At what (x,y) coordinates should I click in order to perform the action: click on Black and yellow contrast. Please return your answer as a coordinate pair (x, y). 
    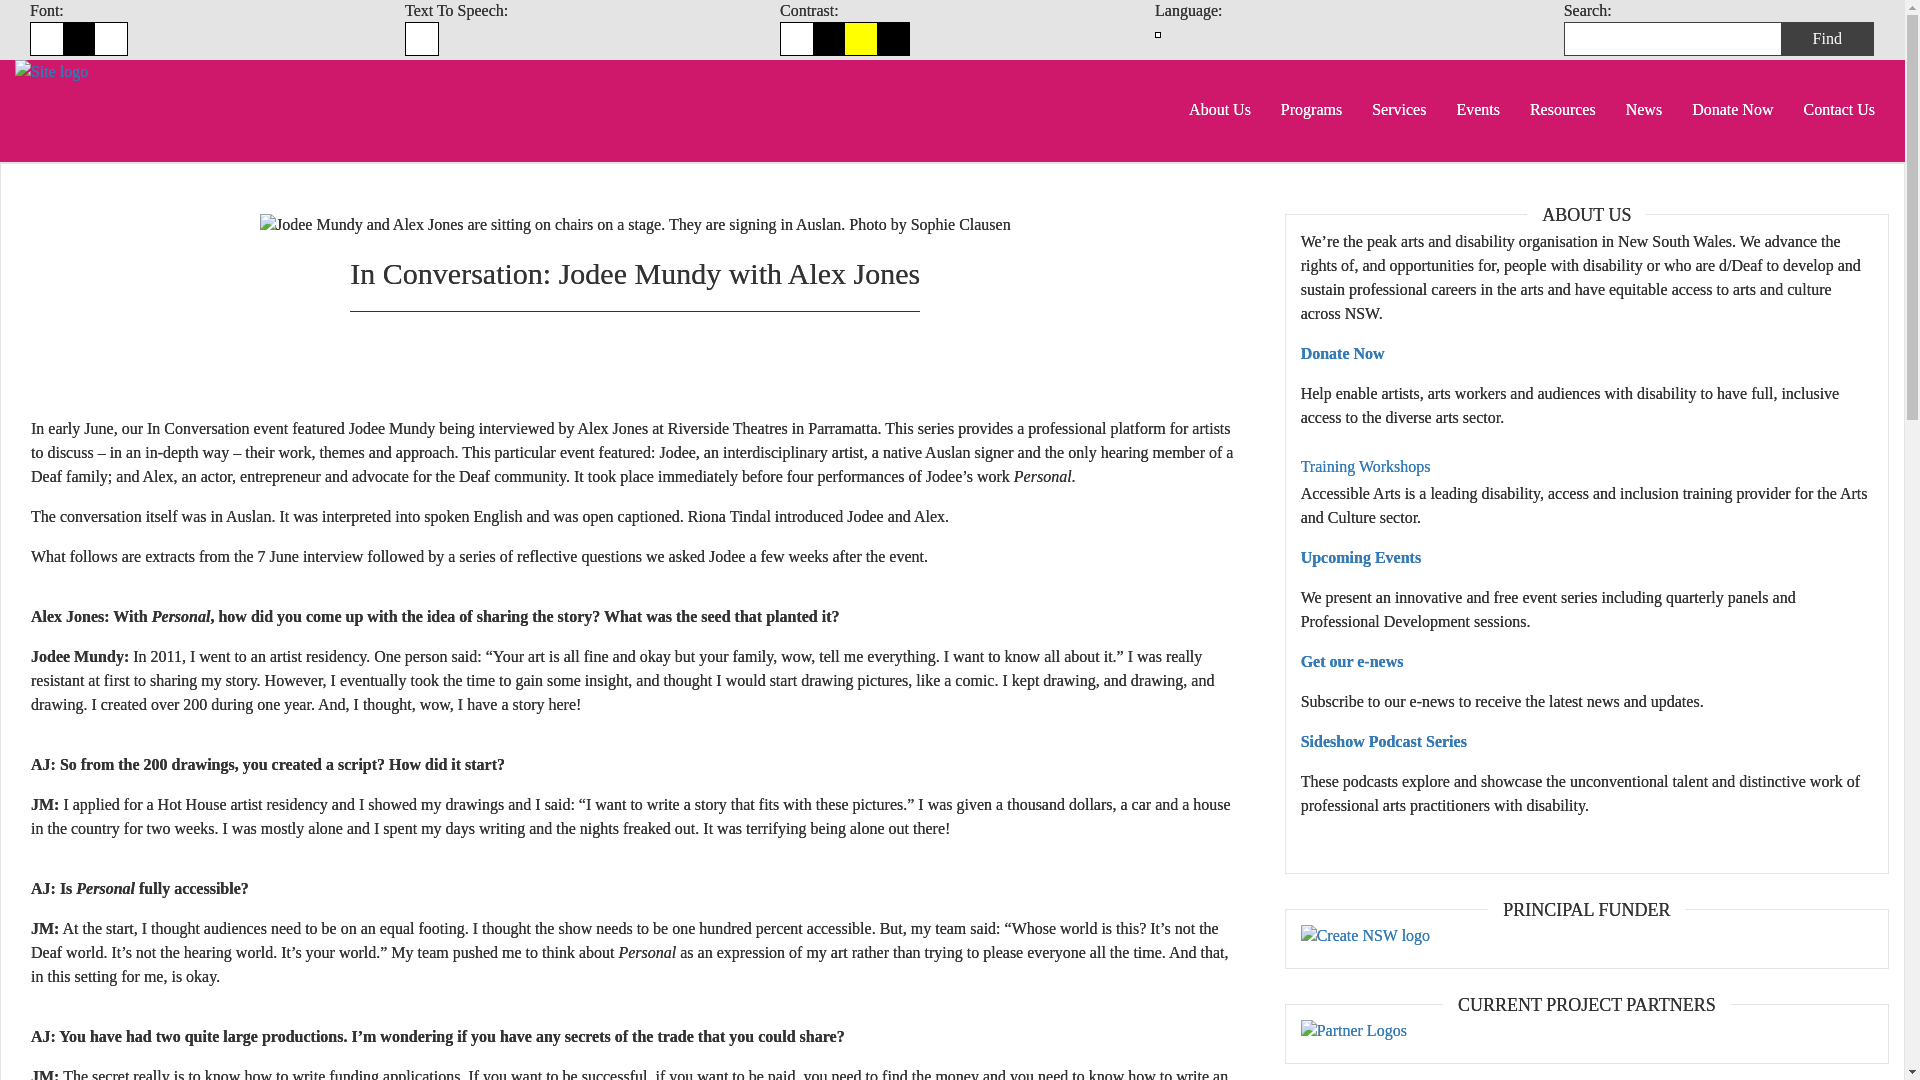
    Looking at the image, I should click on (860, 38).